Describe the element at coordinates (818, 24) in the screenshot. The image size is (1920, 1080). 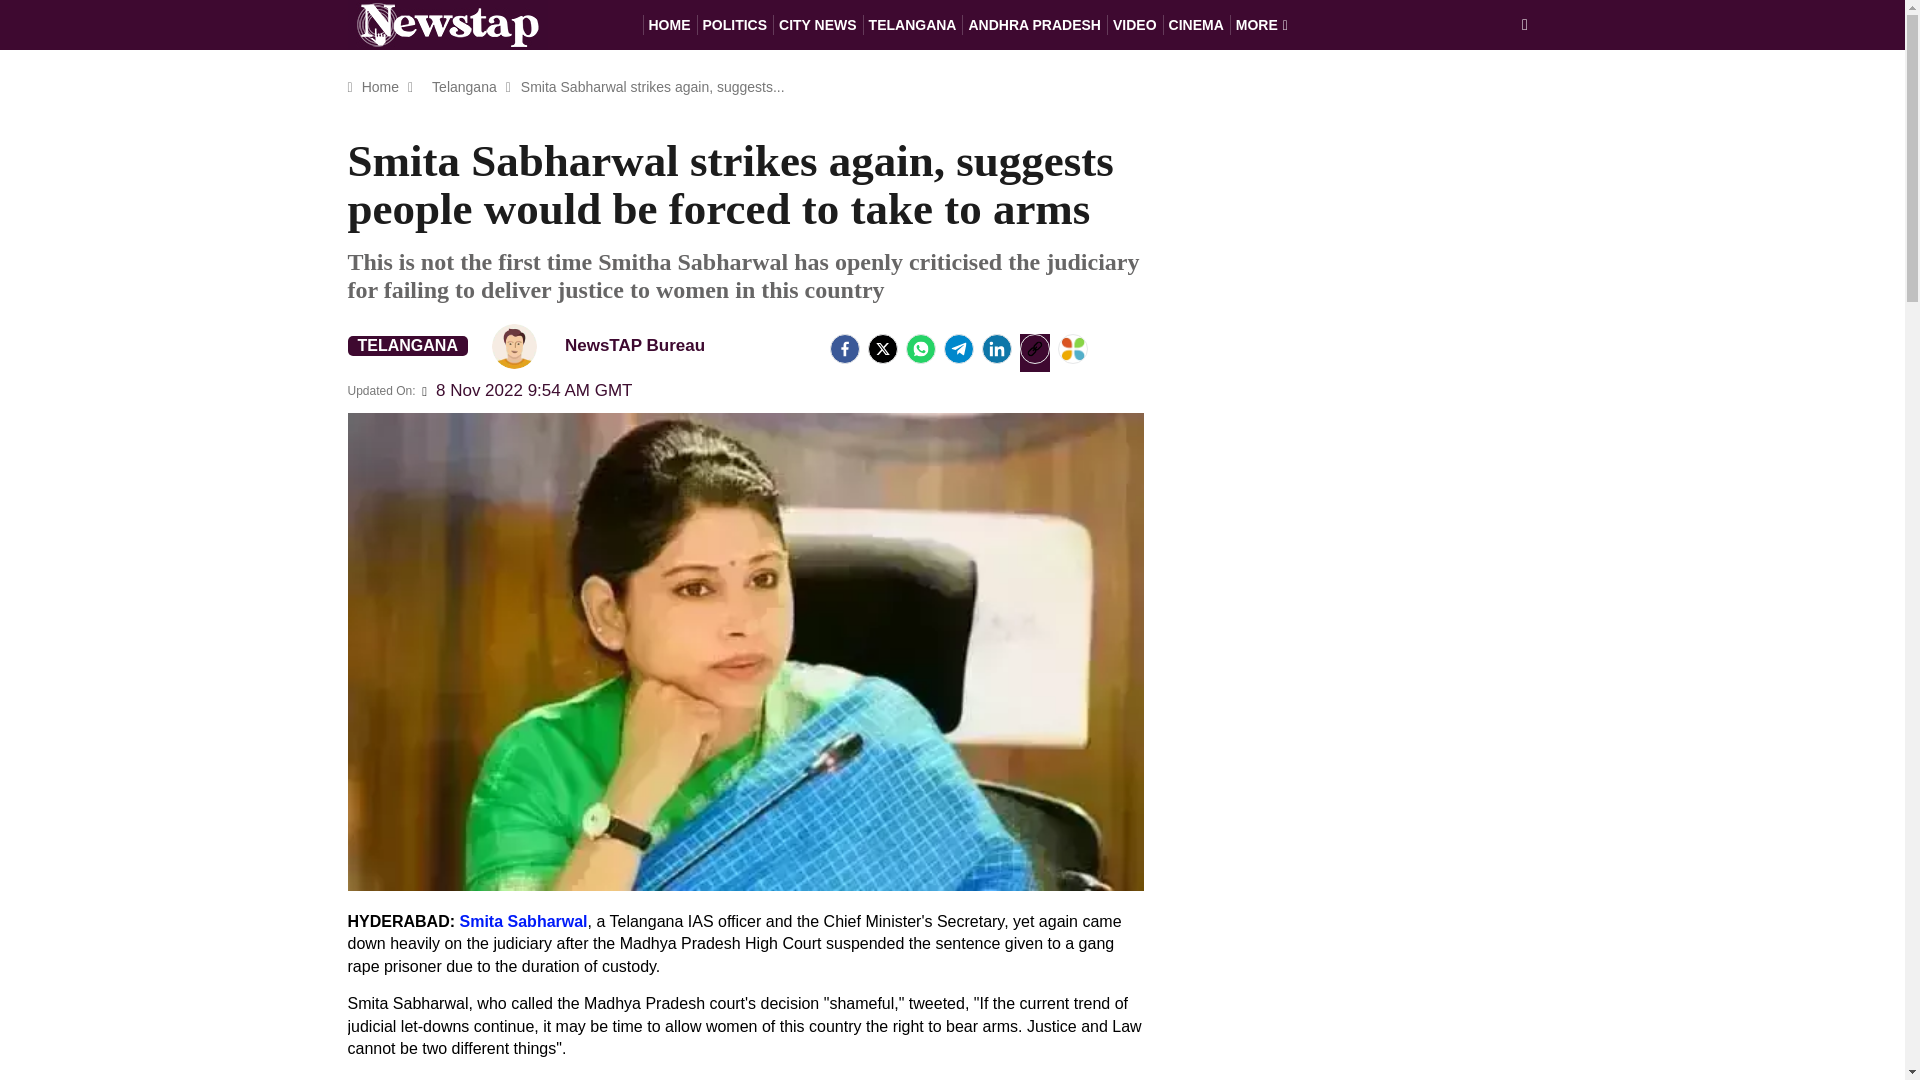
I see `CITY NEWS` at that location.